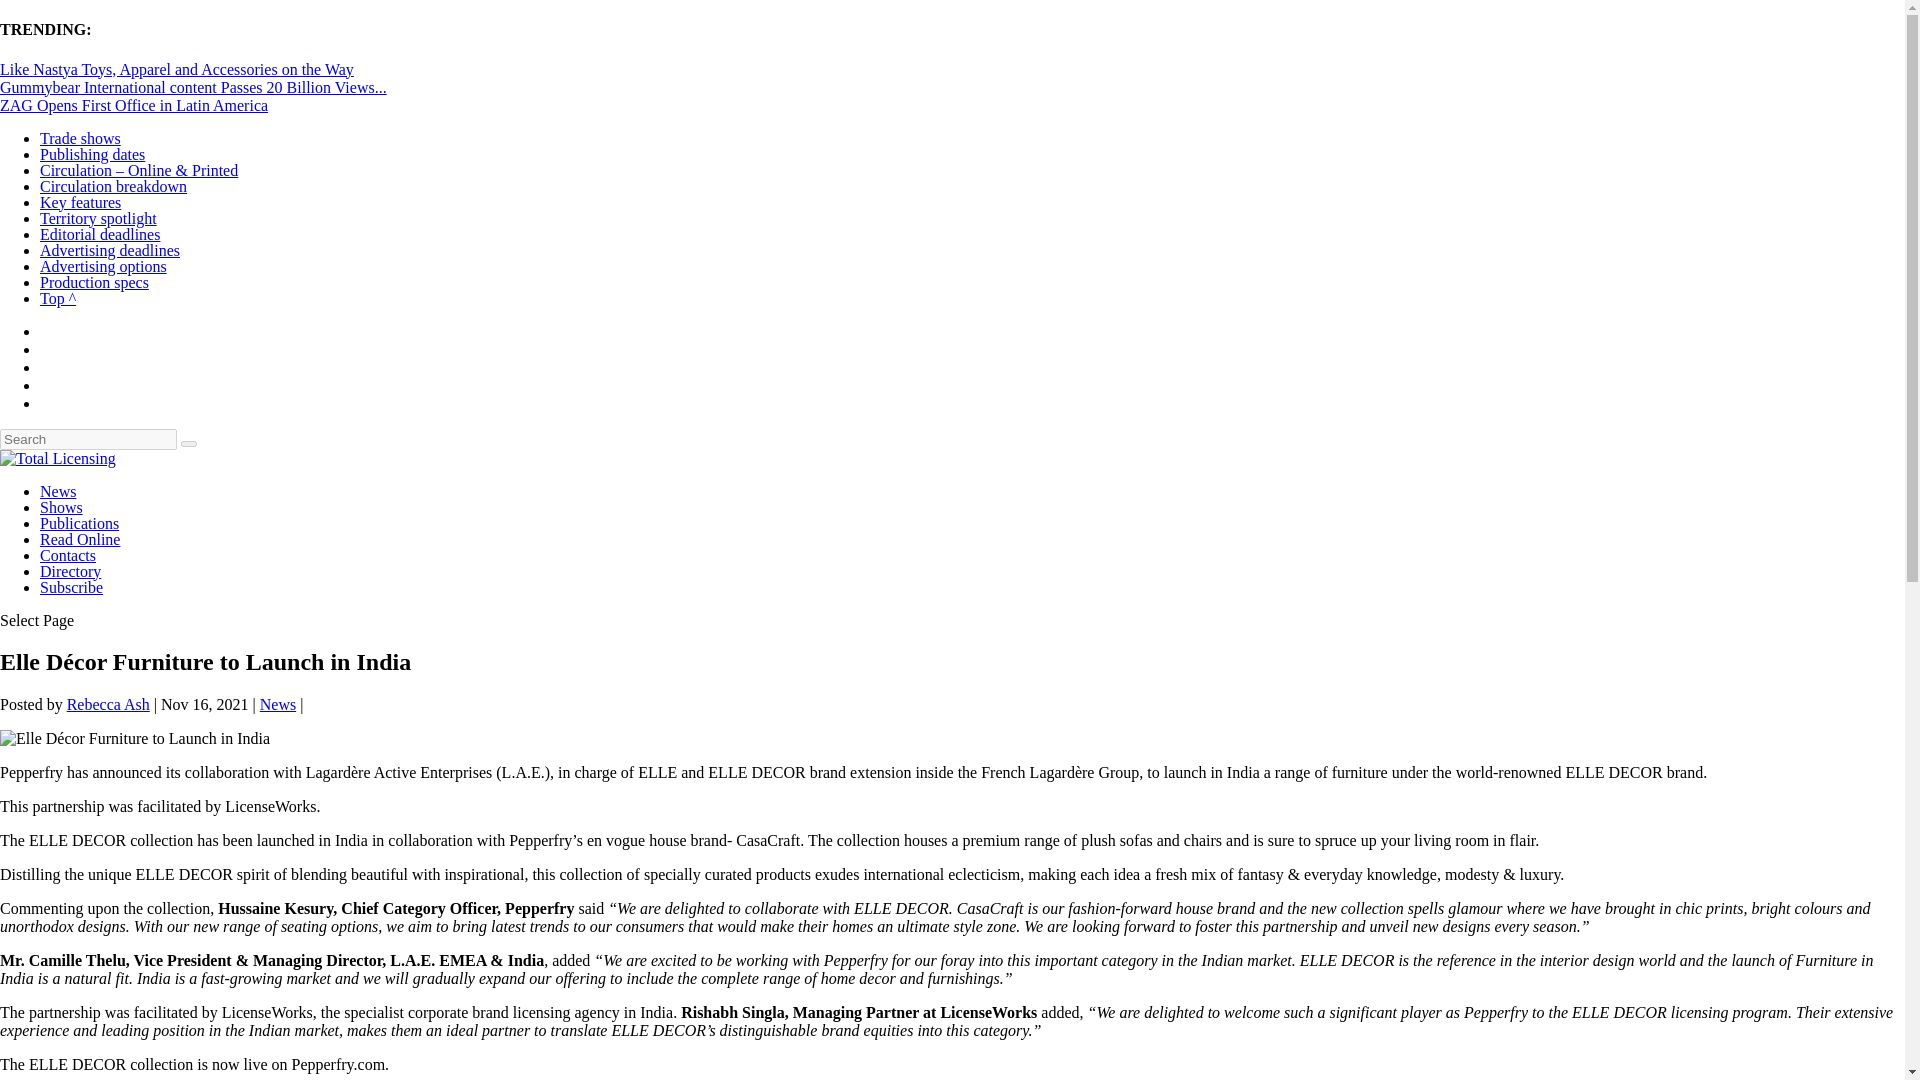 The image size is (1920, 1080). What do you see at coordinates (176, 68) in the screenshot?
I see `Like Nastya Toys, Apparel and Accessories on the Way` at bounding box center [176, 68].